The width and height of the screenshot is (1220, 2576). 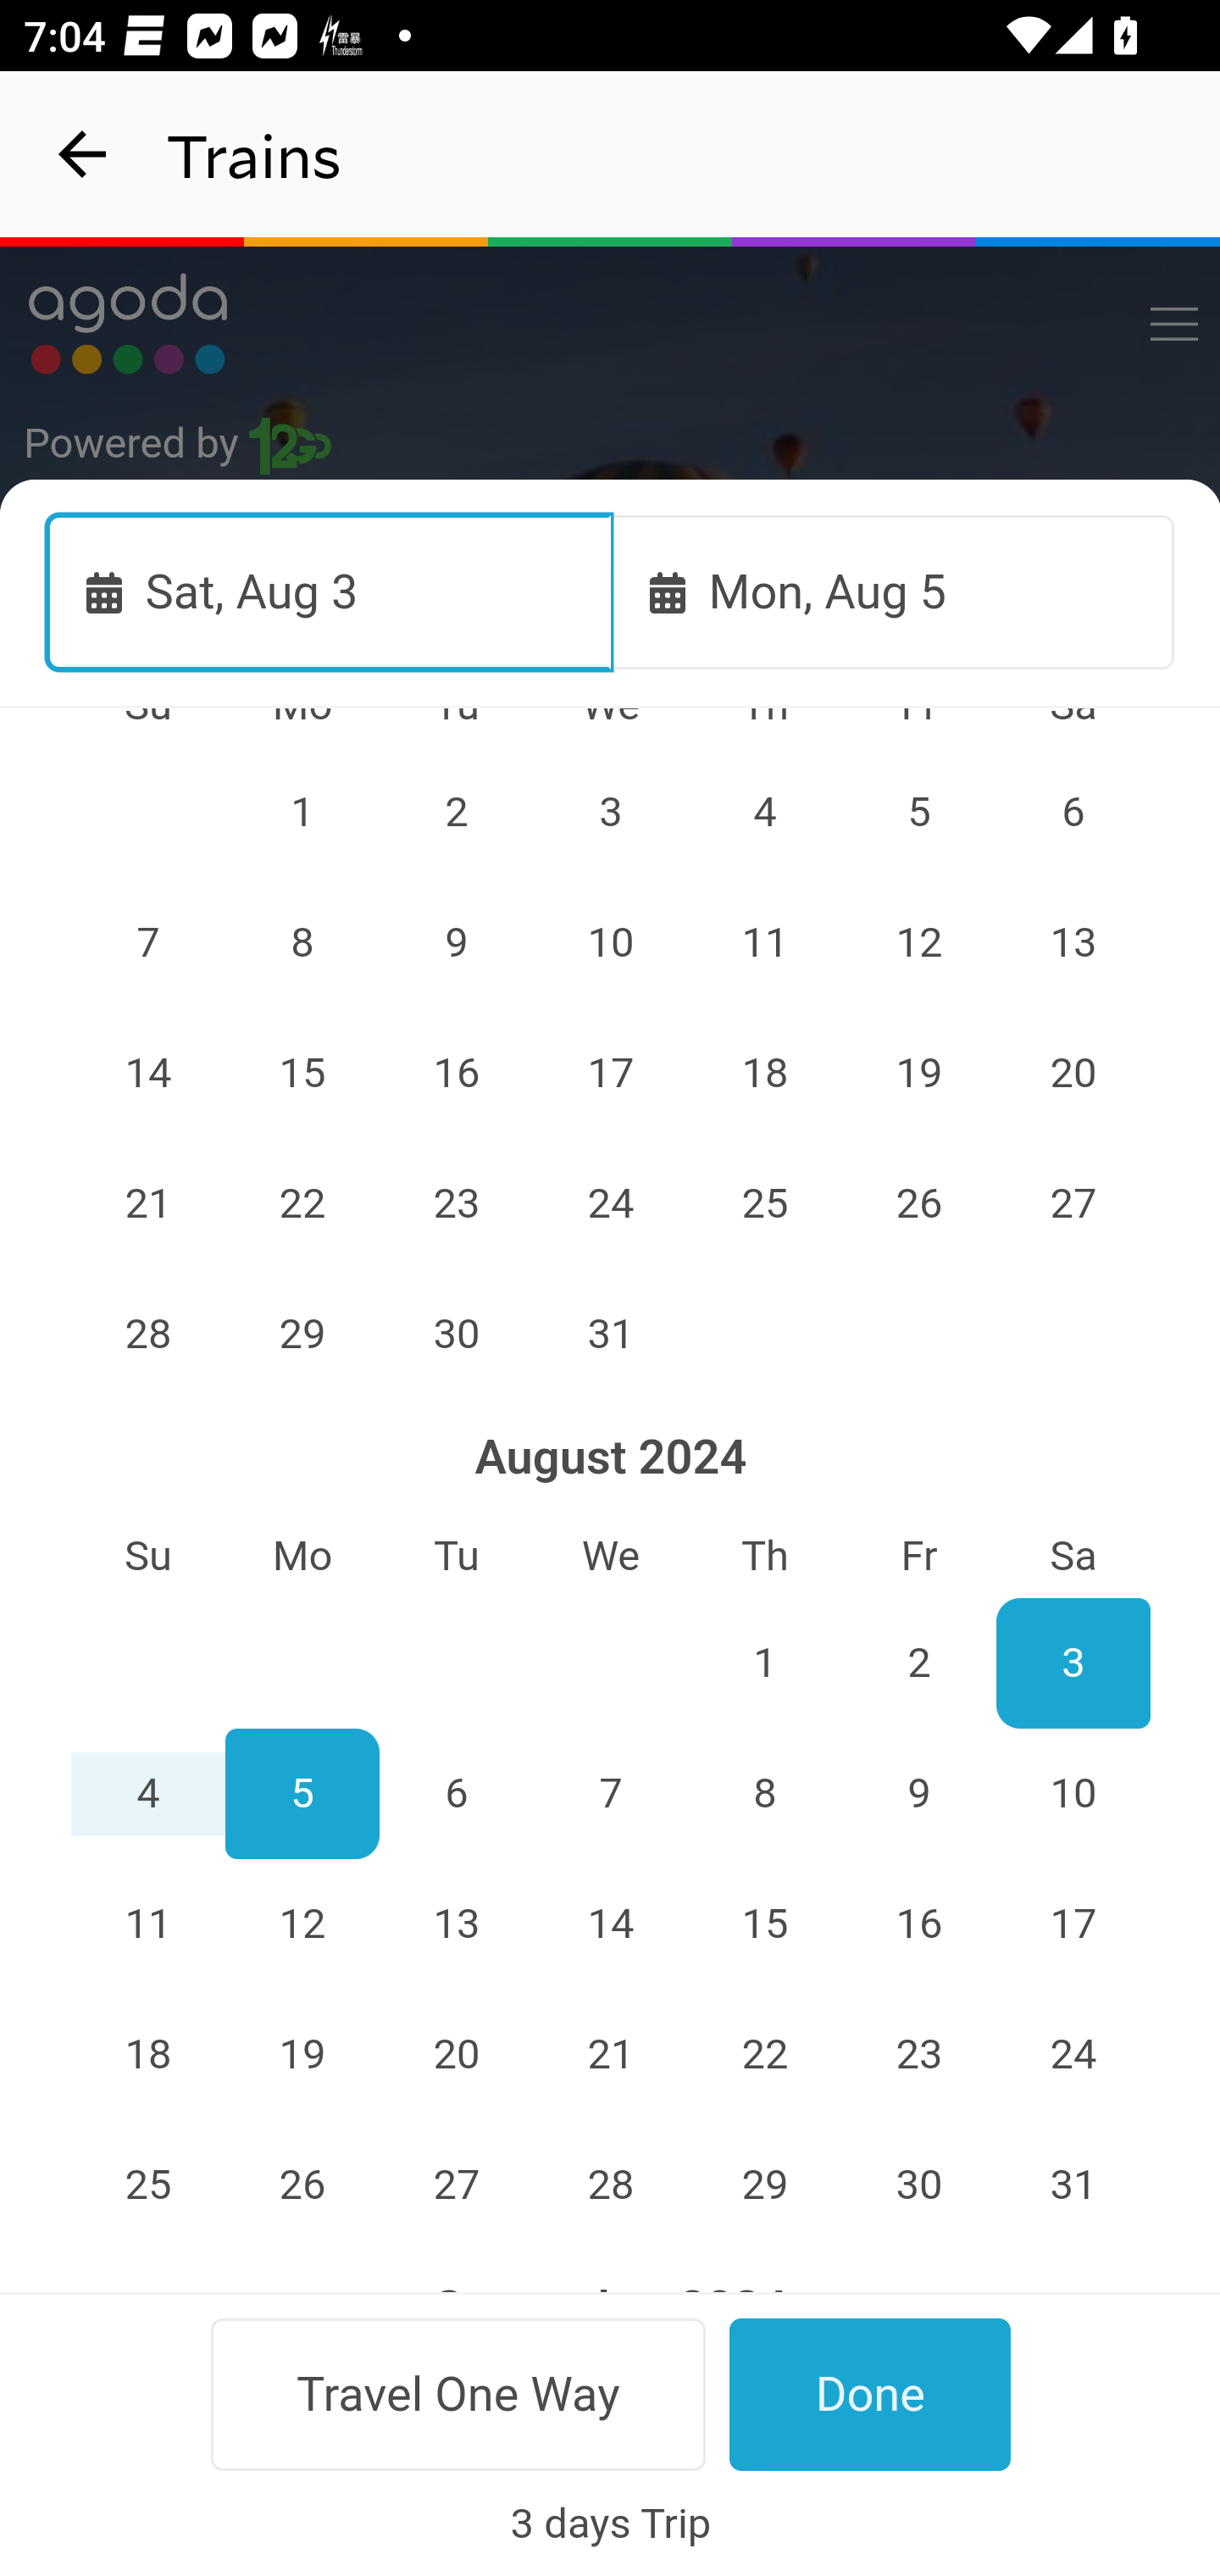 I want to click on 9, so click(x=457, y=941).